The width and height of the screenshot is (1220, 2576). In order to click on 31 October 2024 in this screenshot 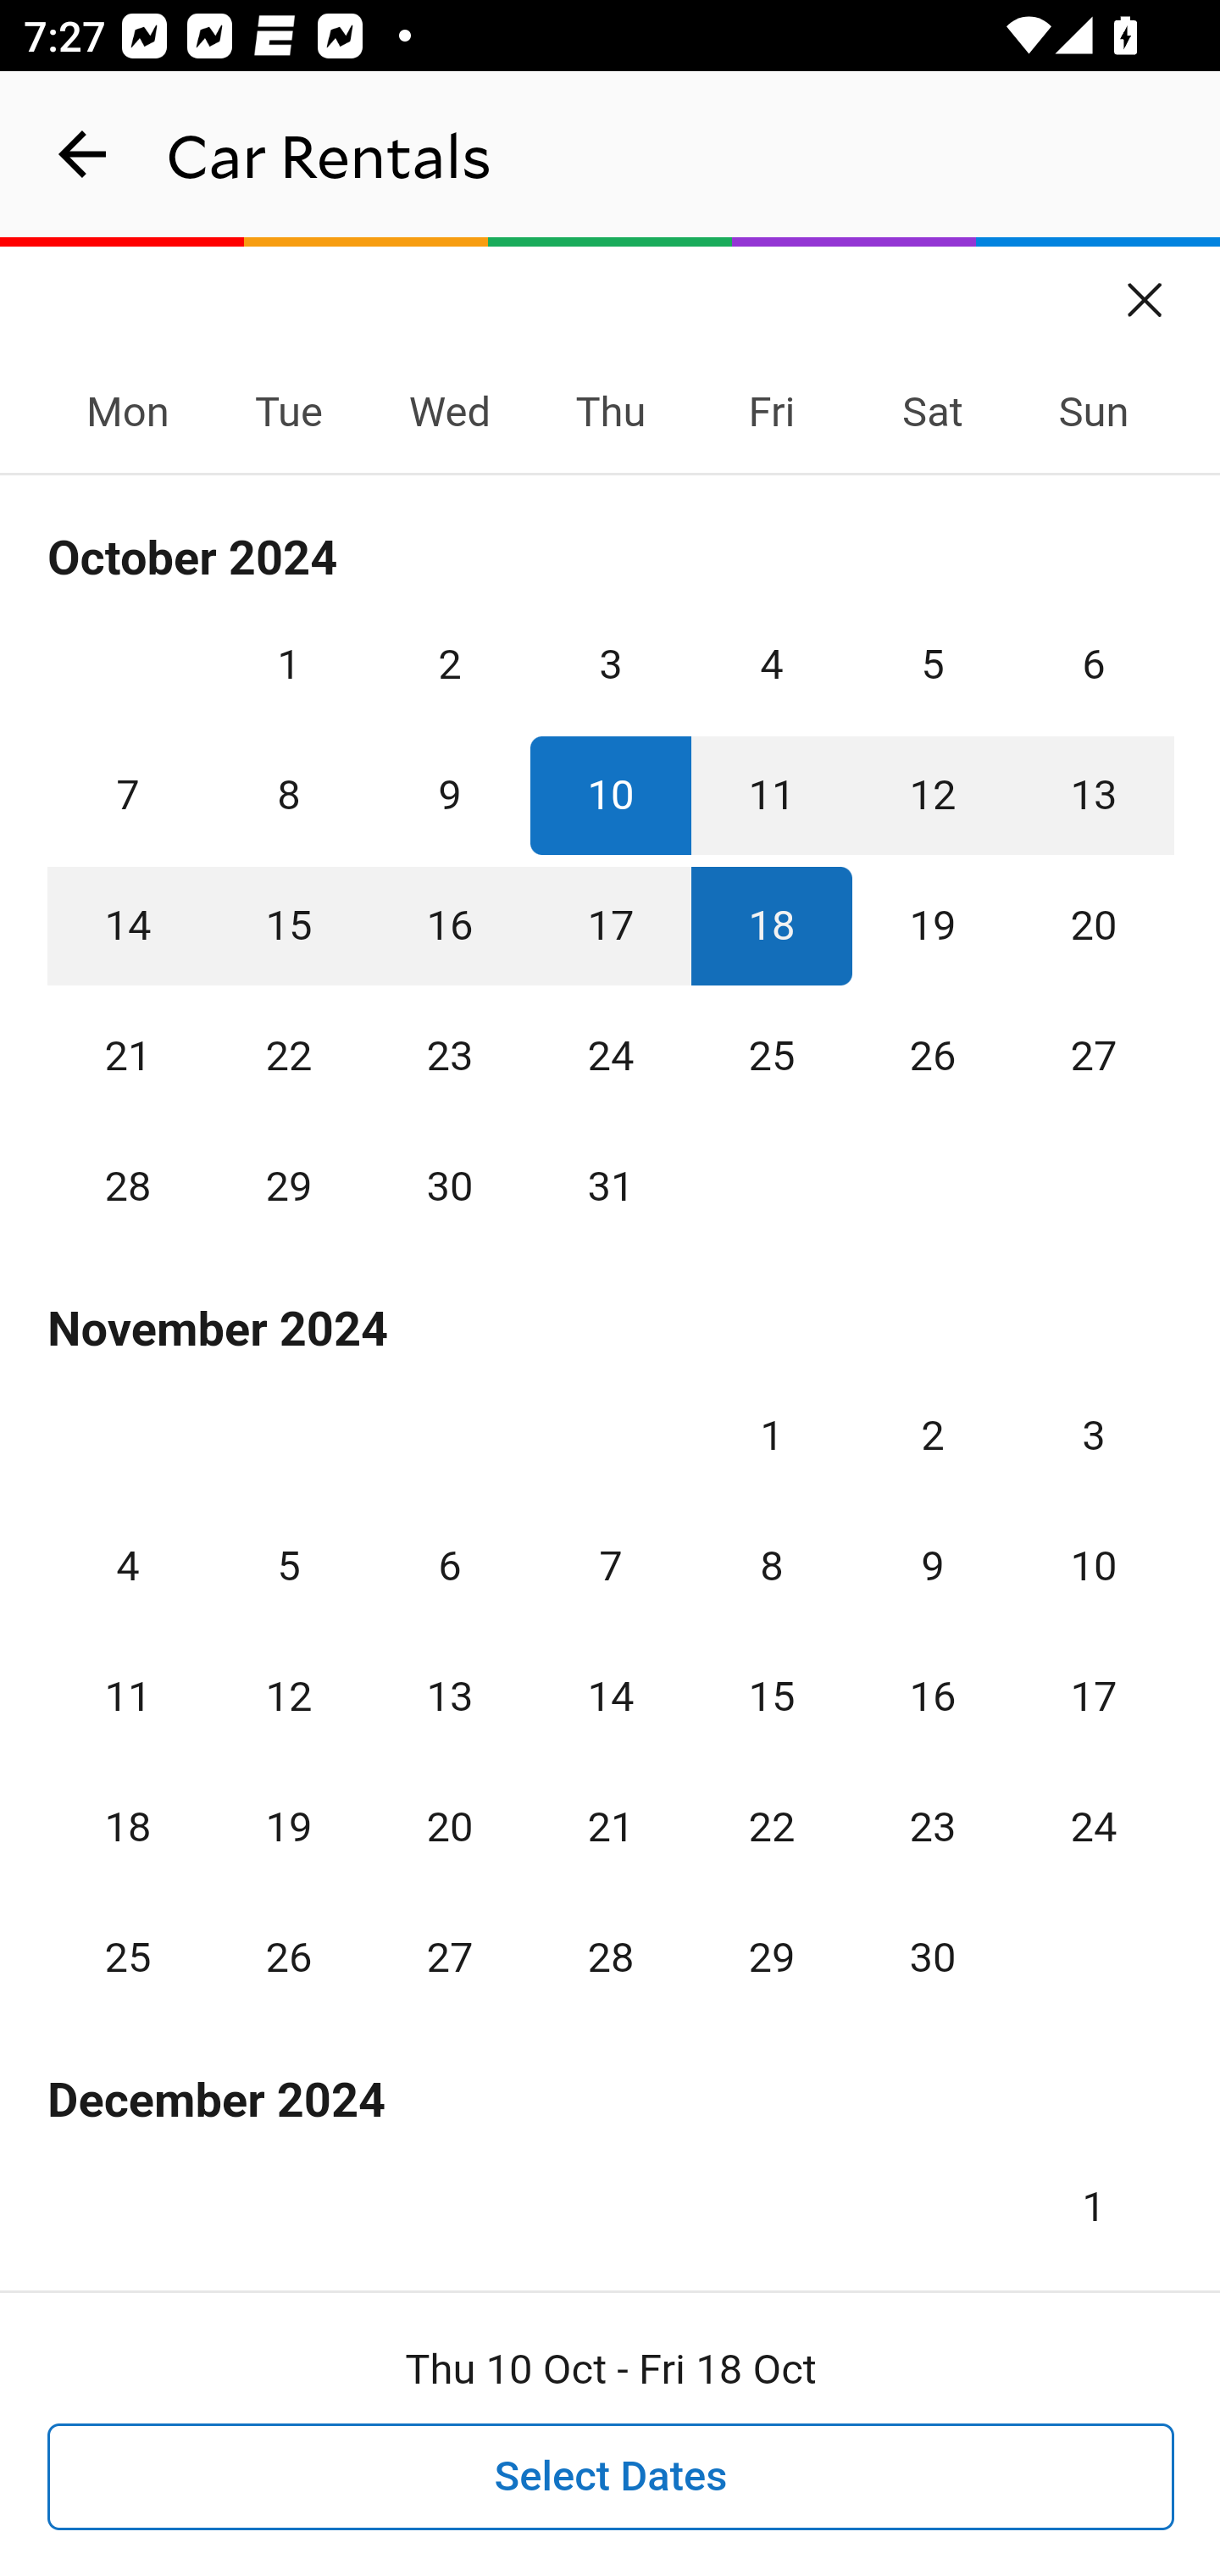, I will do `click(611, 1187)`.